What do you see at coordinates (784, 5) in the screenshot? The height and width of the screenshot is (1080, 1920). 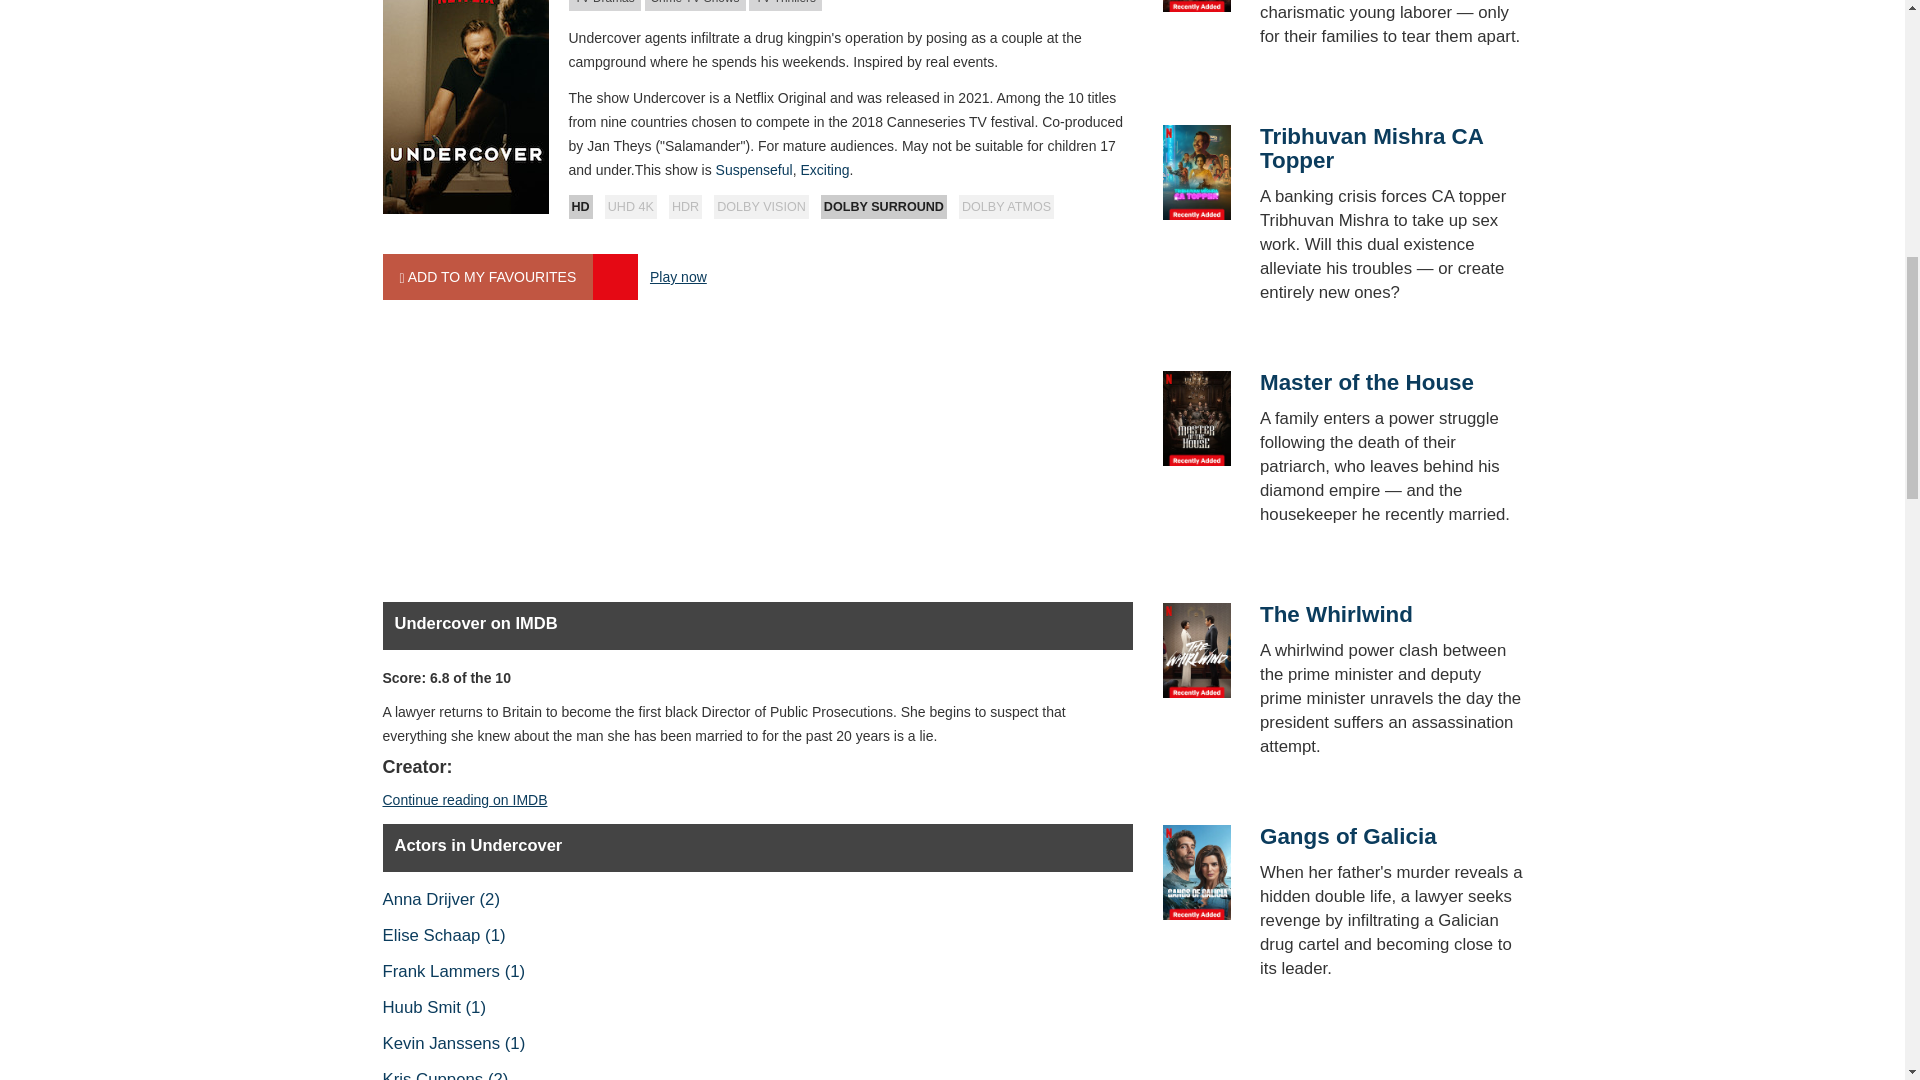 I see `TV Thrillers` at bounding box center [784, 5].